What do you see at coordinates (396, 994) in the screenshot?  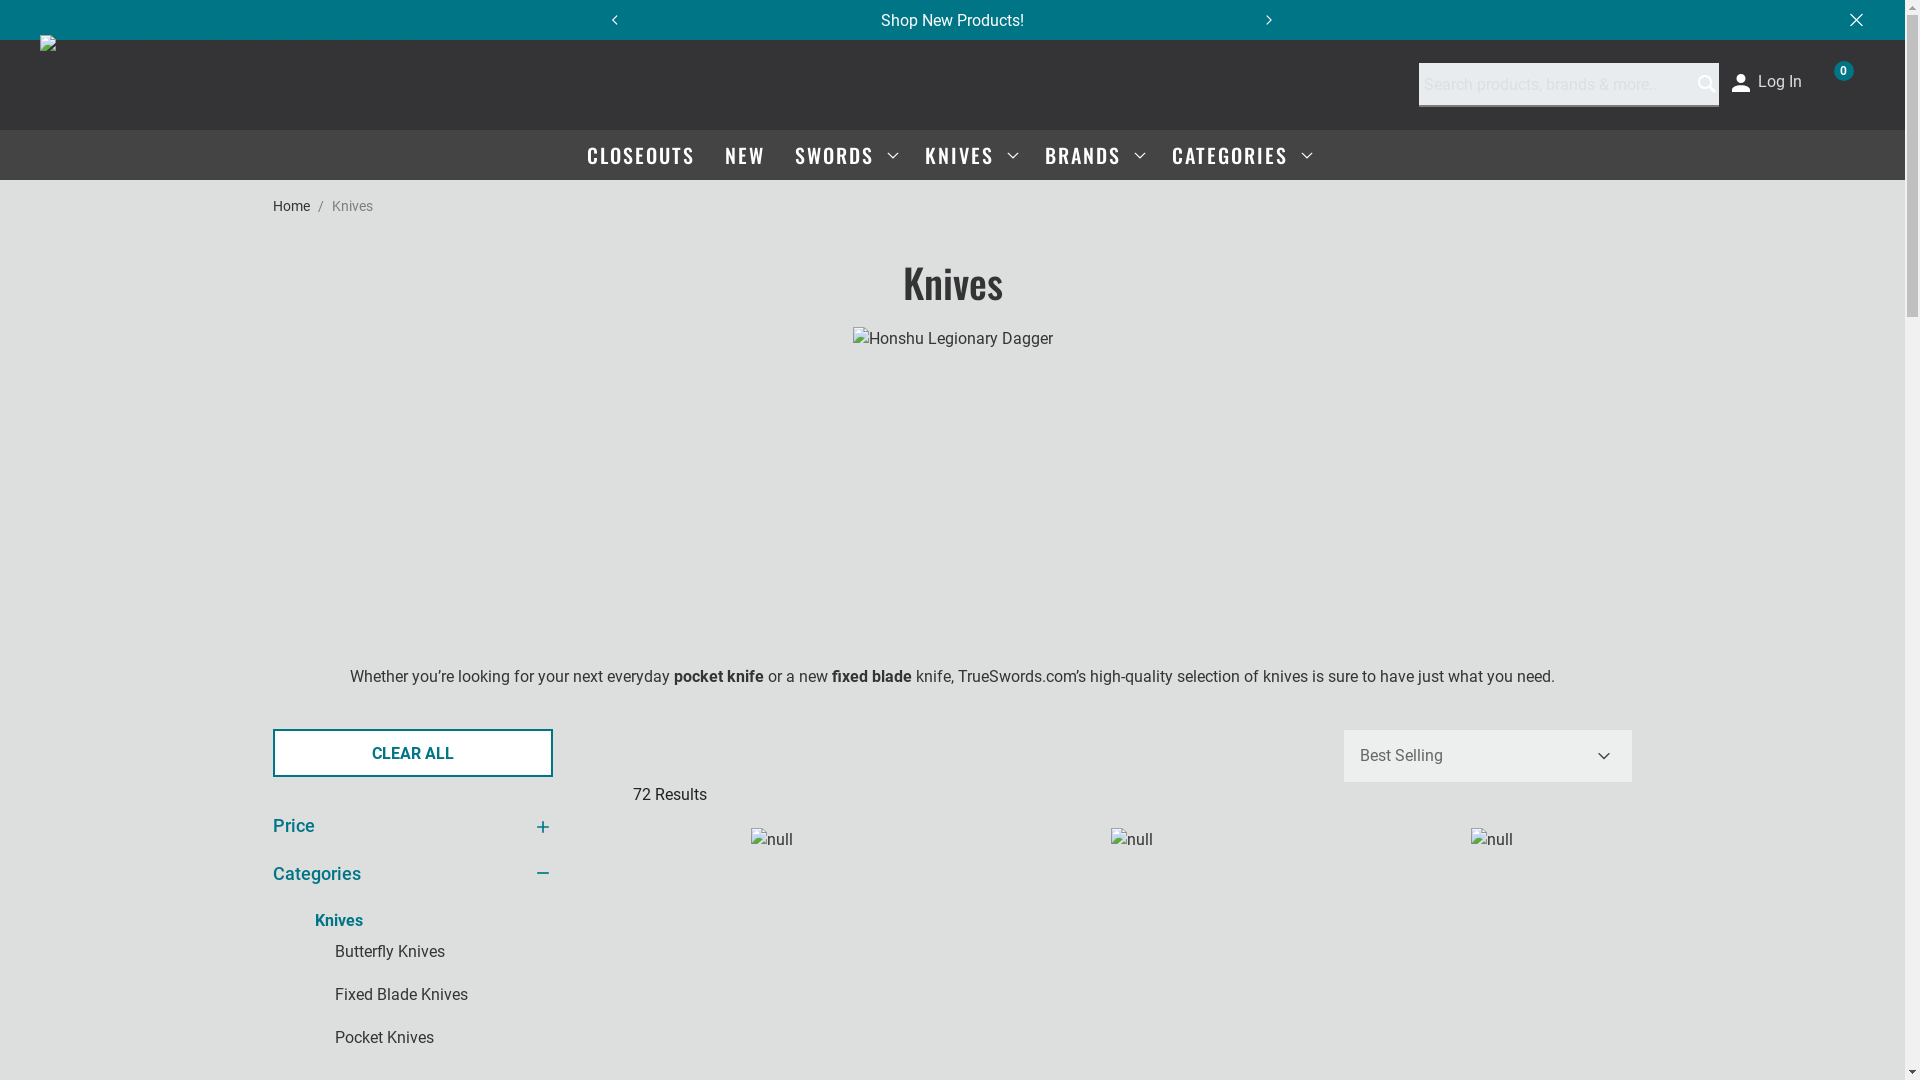 I see `Refine by Categories: Fixed Blade Knives` at bounding box center [396, 994].